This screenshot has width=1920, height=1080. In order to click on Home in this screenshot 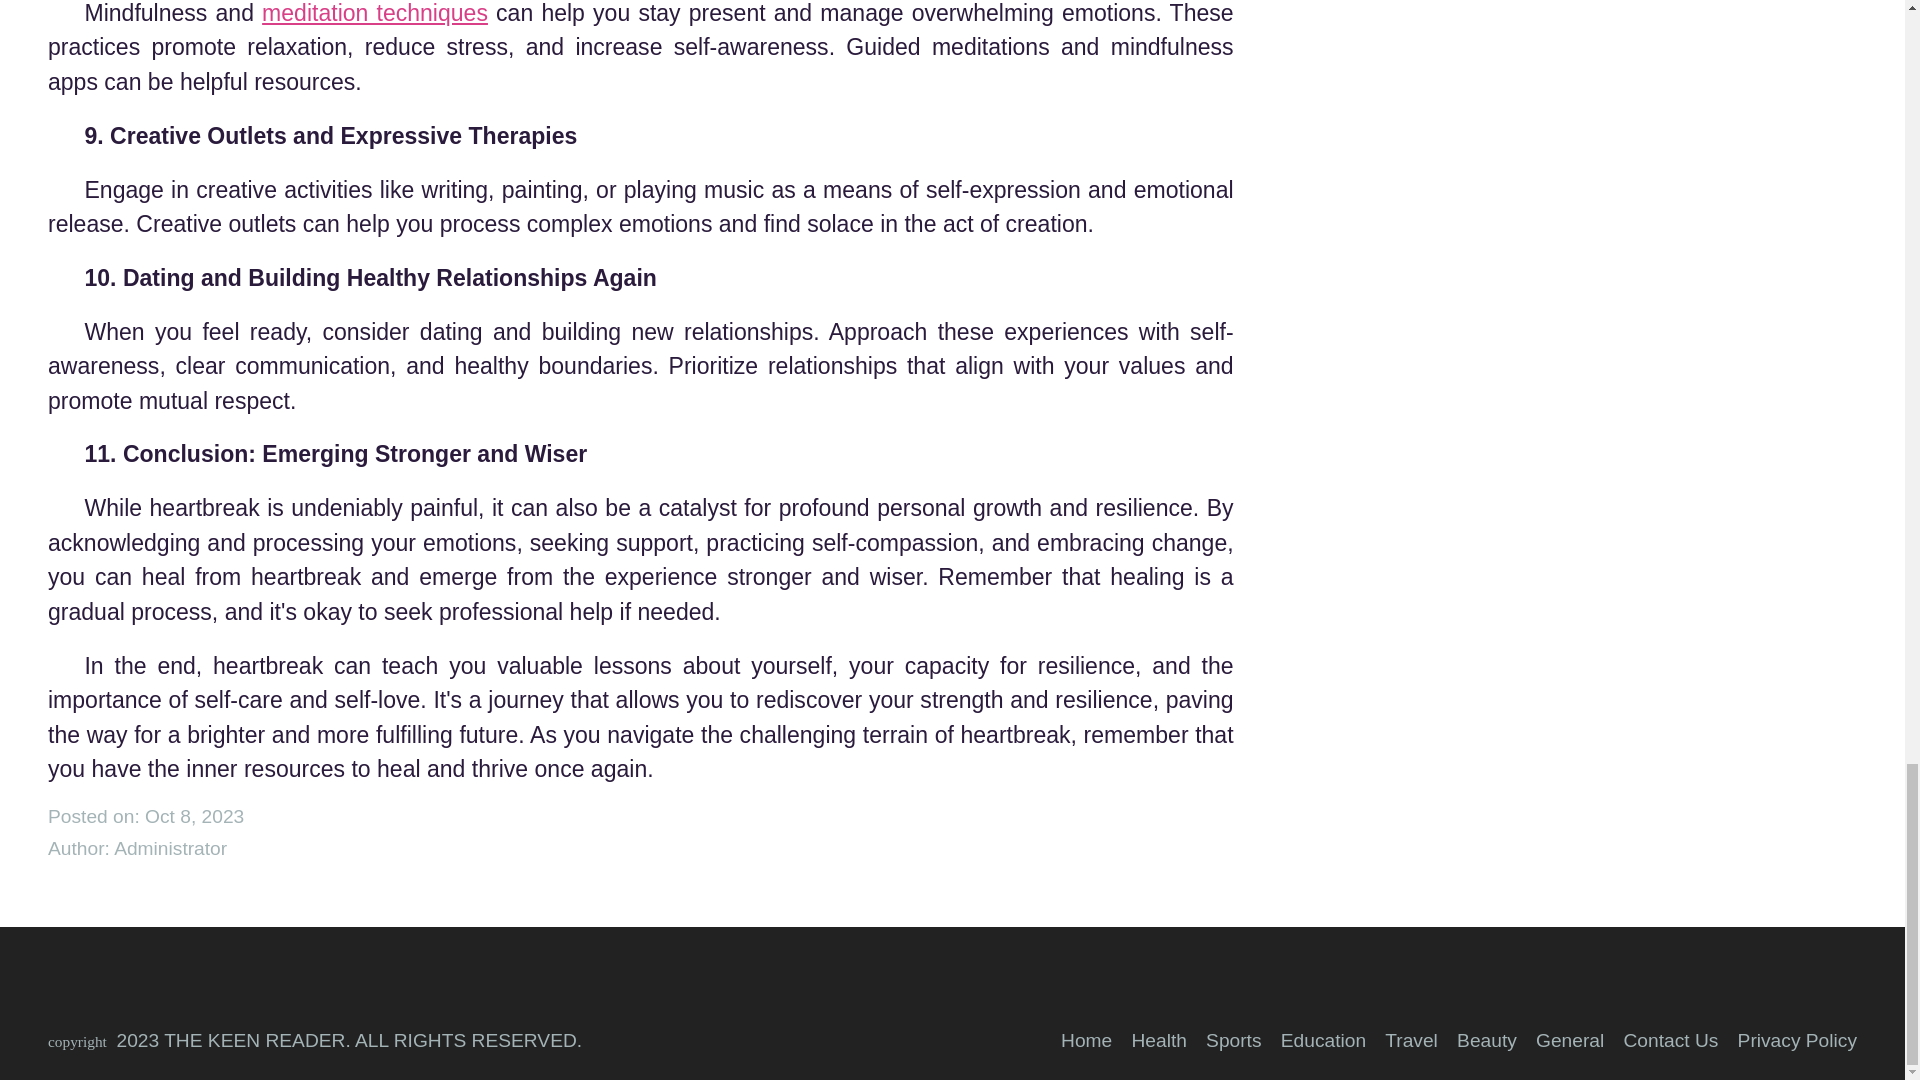, I will do `click(1086, 1040)`.